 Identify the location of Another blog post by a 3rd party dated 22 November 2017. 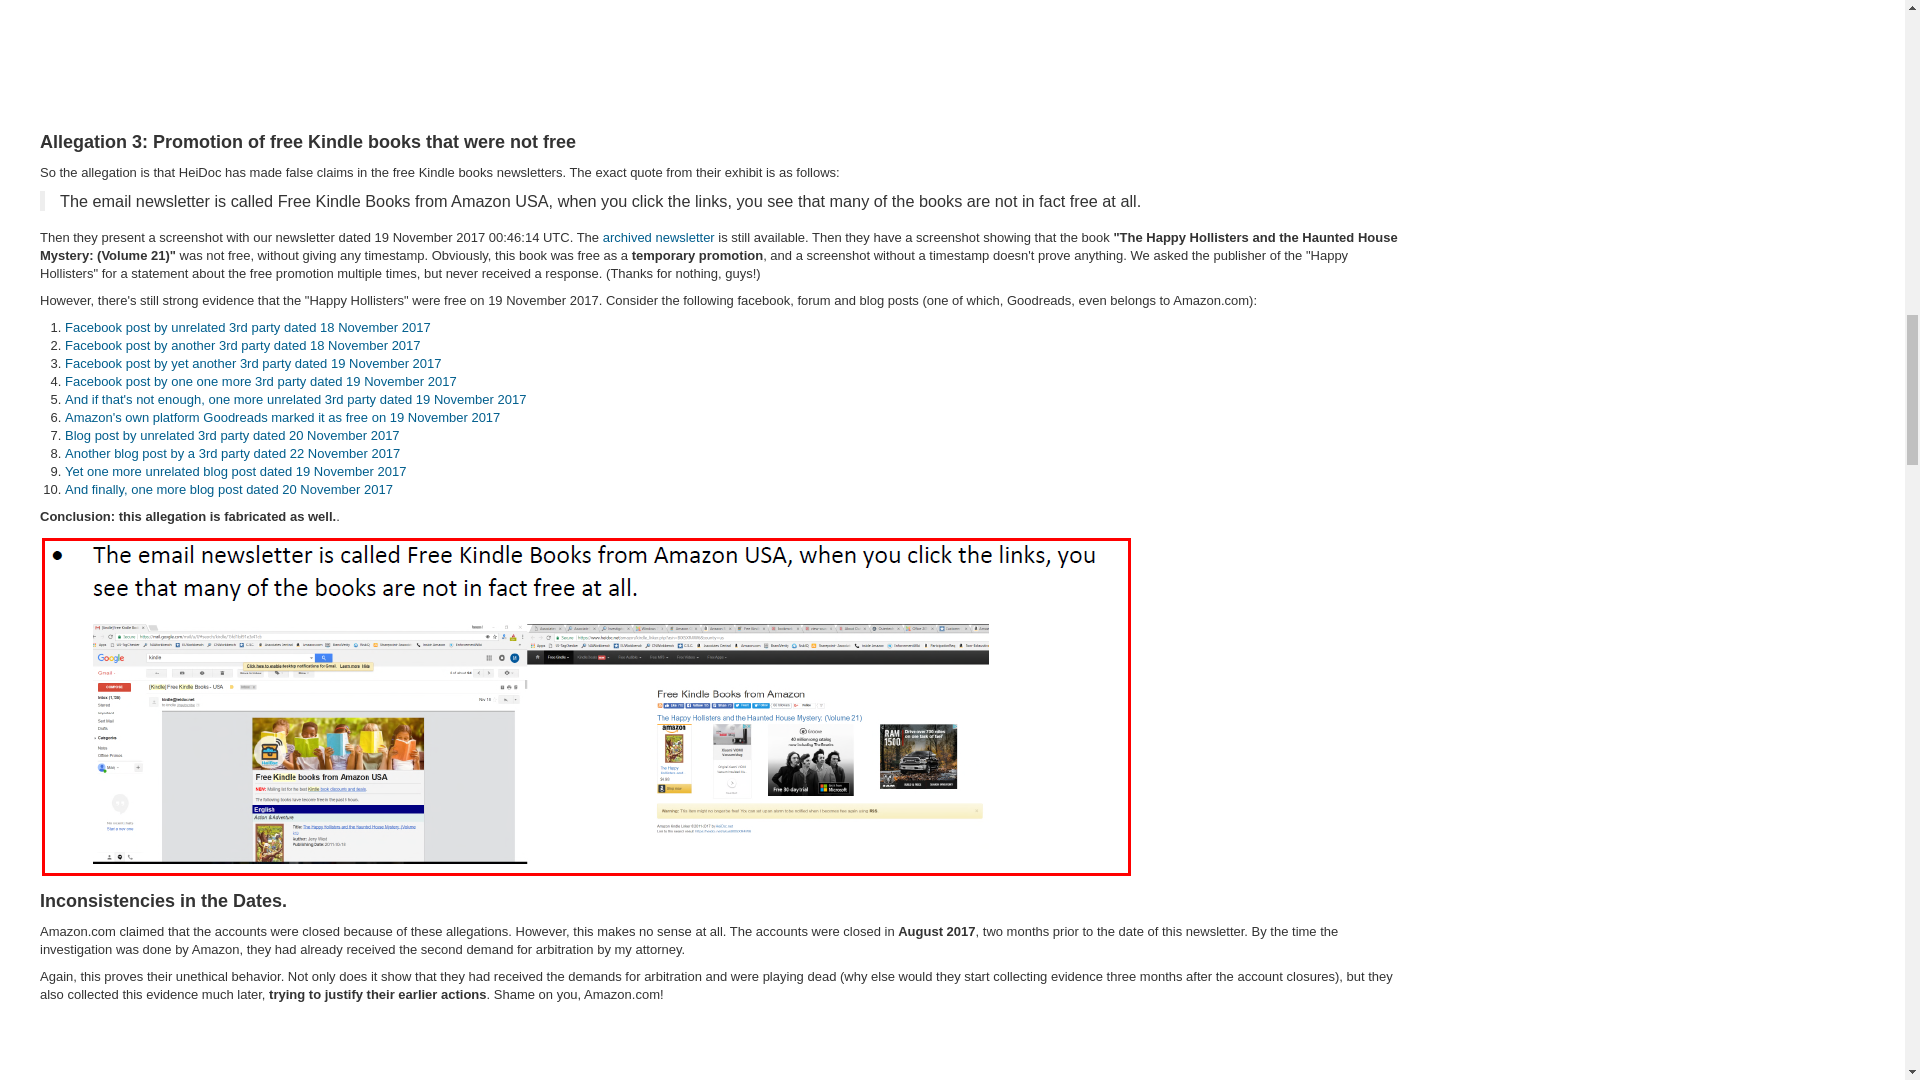
(232, 454).